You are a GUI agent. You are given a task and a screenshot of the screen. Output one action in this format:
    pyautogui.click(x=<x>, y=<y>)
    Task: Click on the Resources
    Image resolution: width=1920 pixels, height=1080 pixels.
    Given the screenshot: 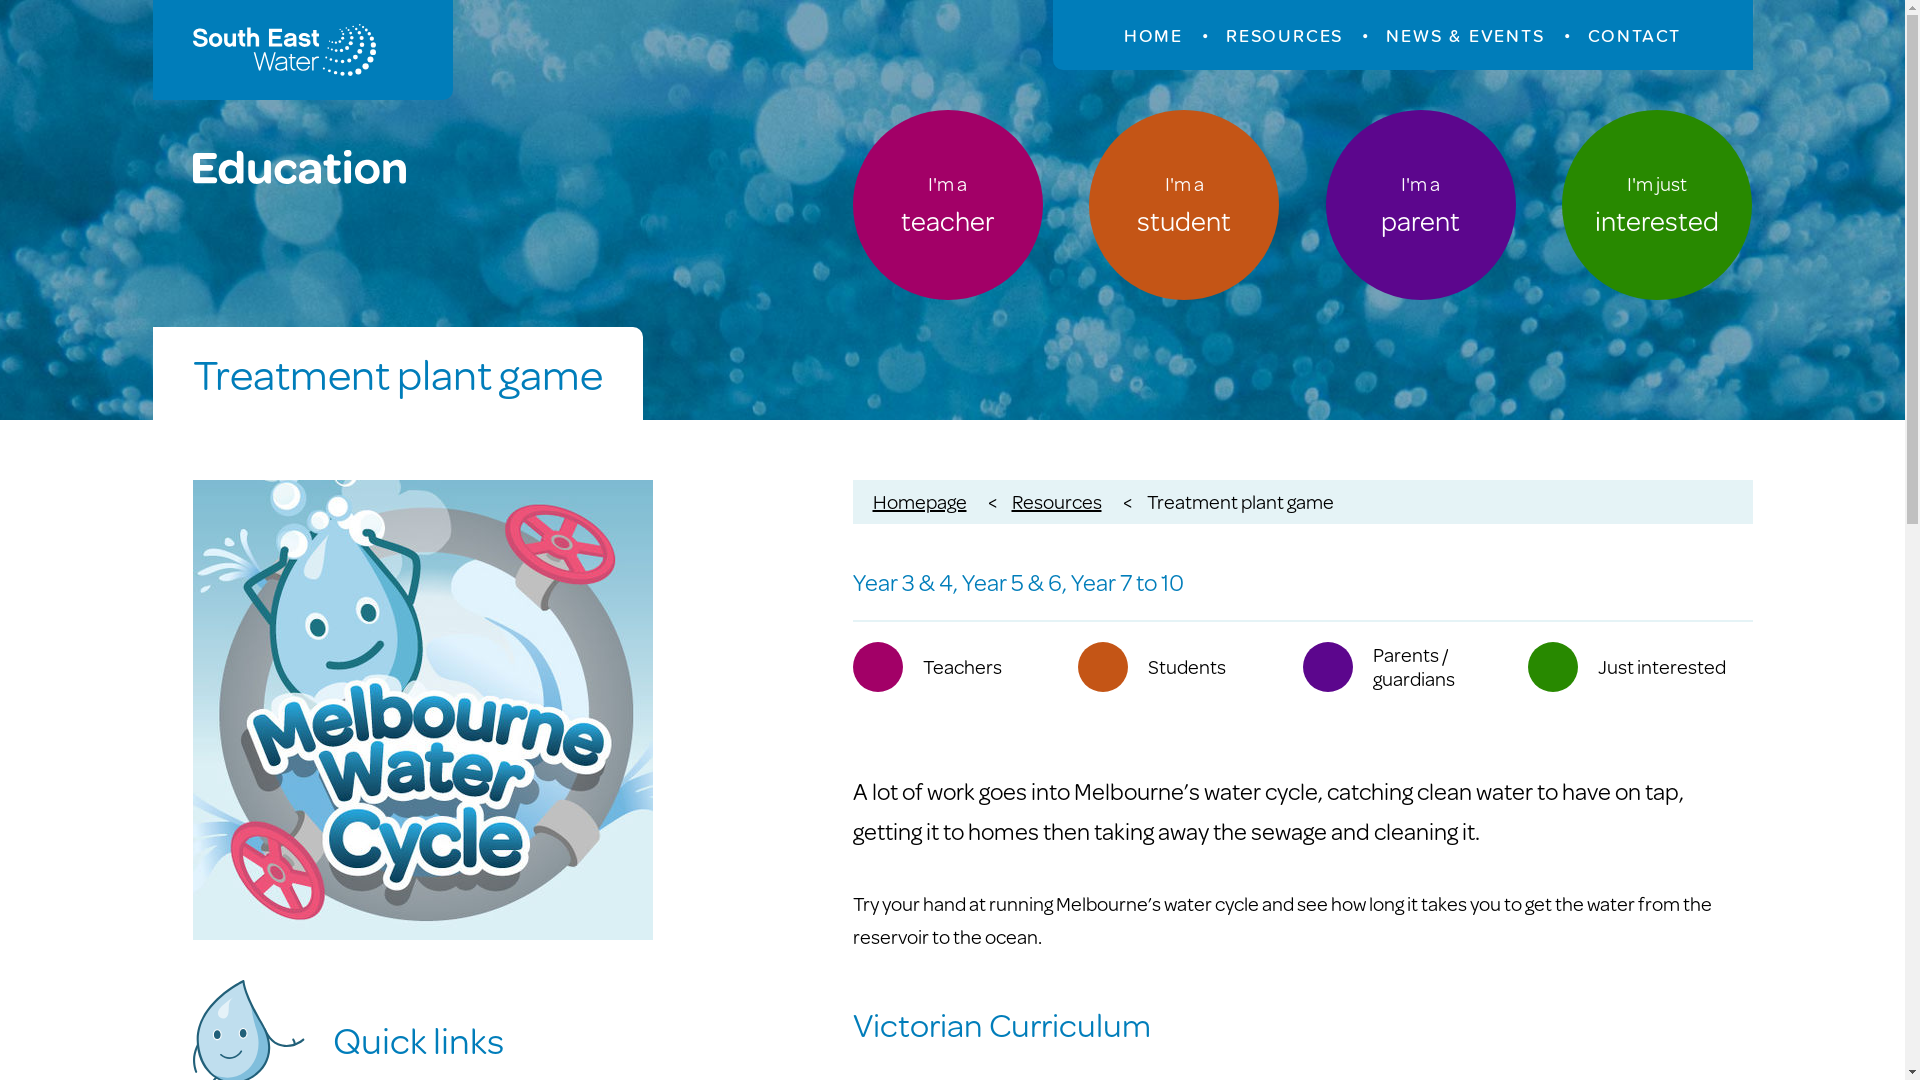 What is the action you would take?
    pyautogui.click(x=1057, y=502)
    